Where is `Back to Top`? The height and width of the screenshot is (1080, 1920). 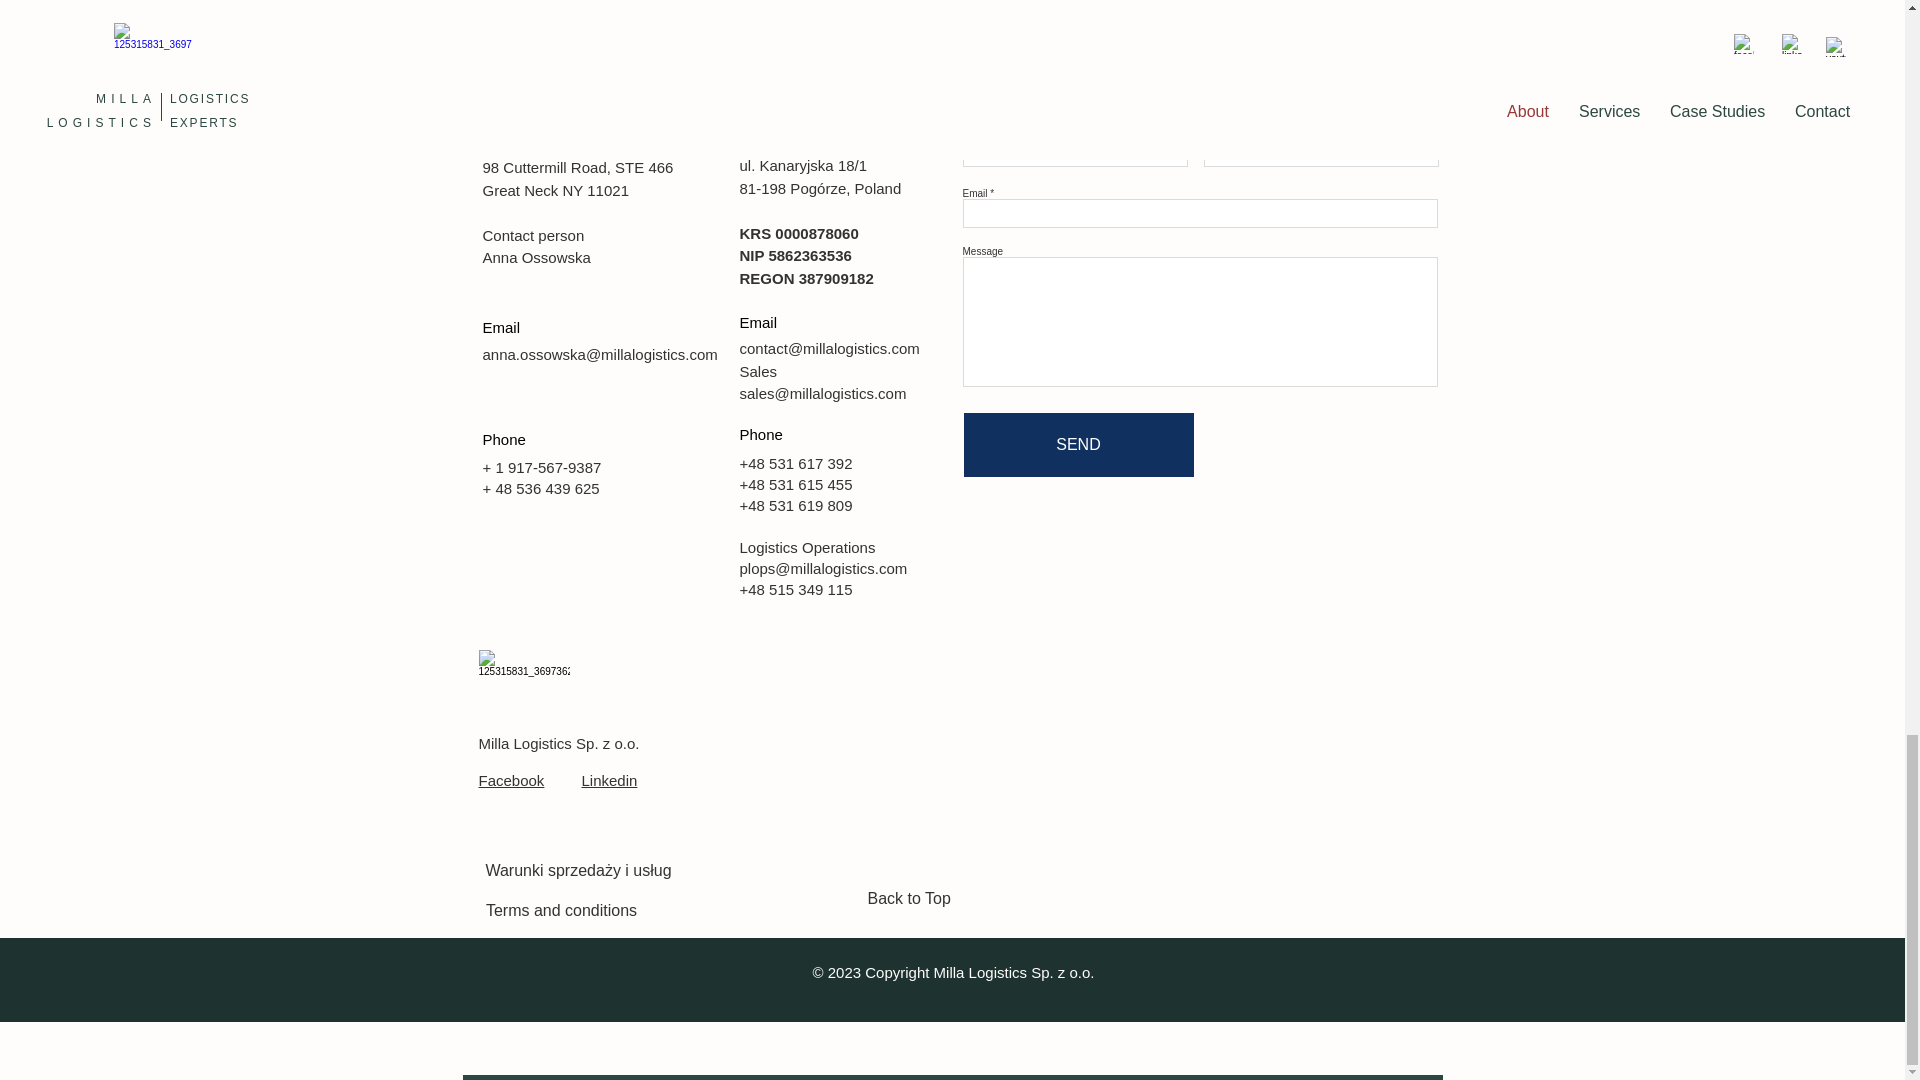 Back to Top is located at coordinates (926, 899).